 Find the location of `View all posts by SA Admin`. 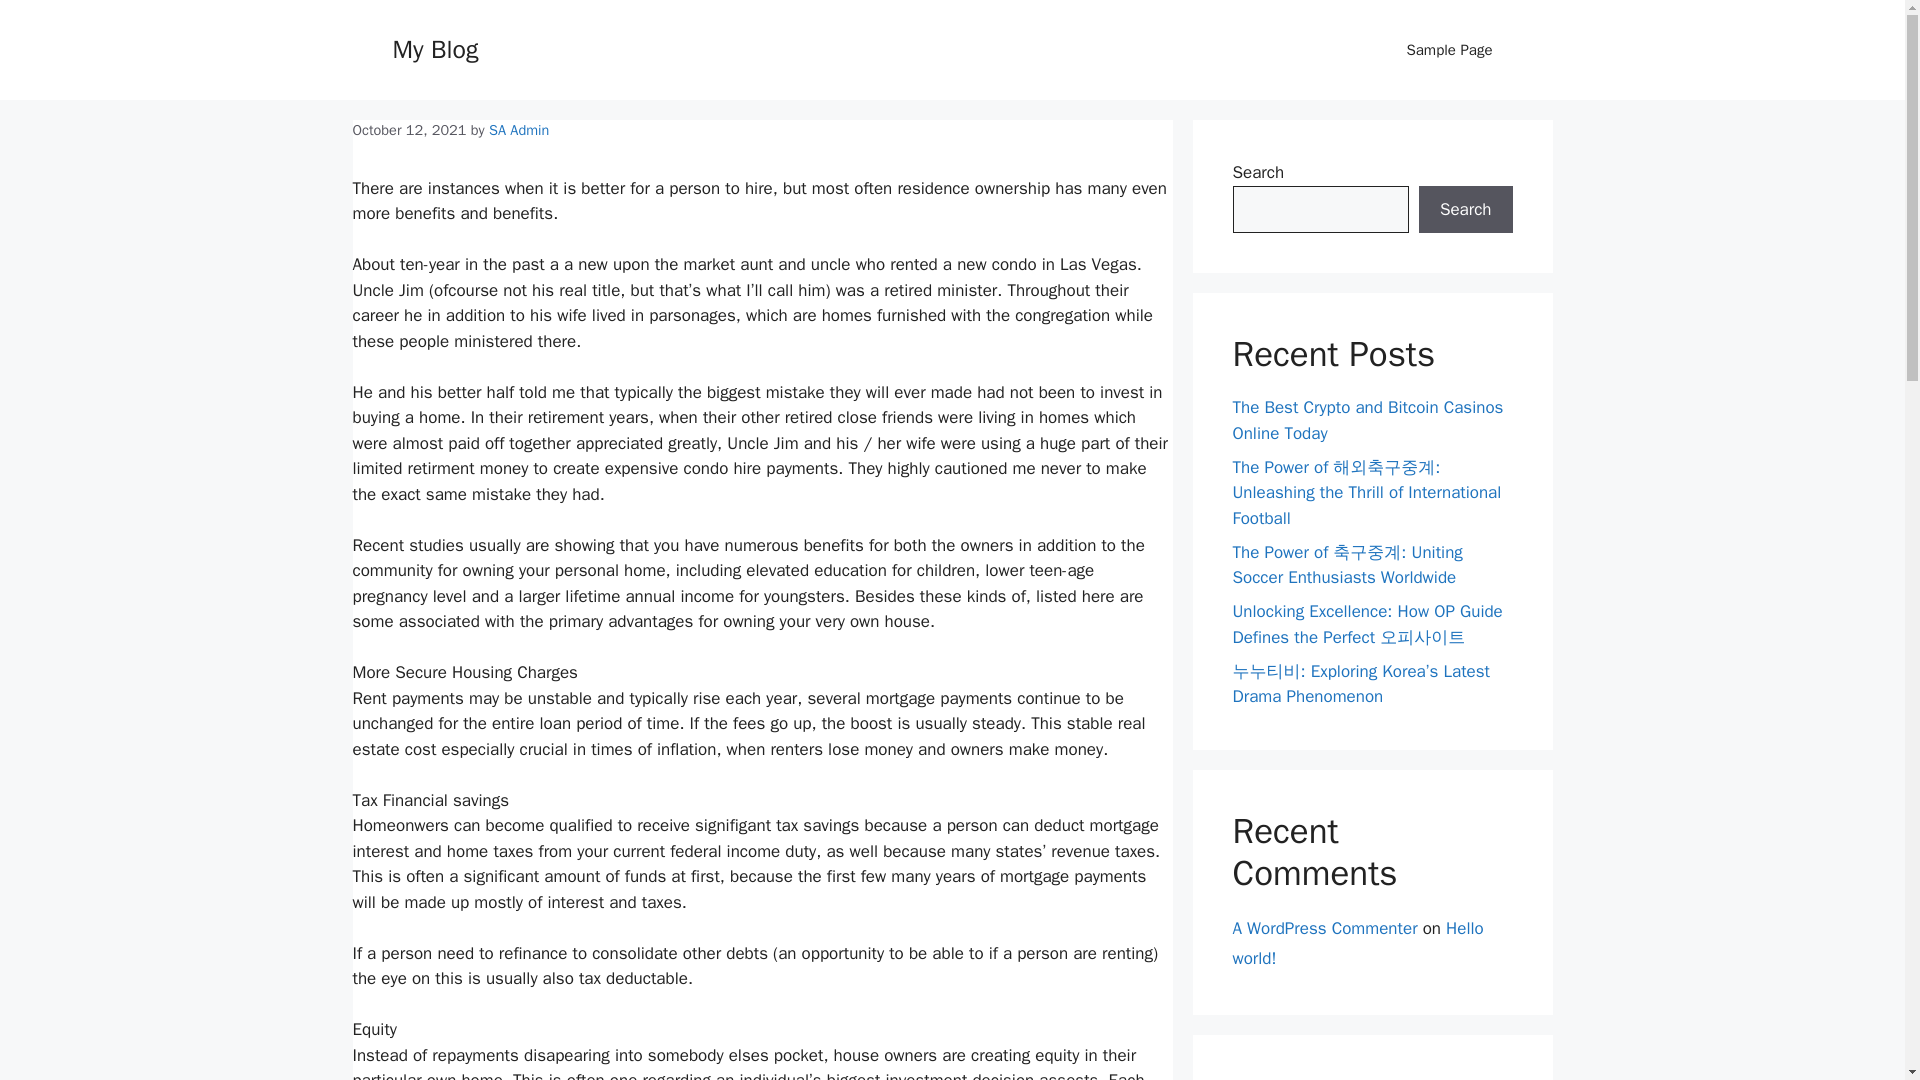

View all posts by SA Admin is located at coordinates (519, 130).